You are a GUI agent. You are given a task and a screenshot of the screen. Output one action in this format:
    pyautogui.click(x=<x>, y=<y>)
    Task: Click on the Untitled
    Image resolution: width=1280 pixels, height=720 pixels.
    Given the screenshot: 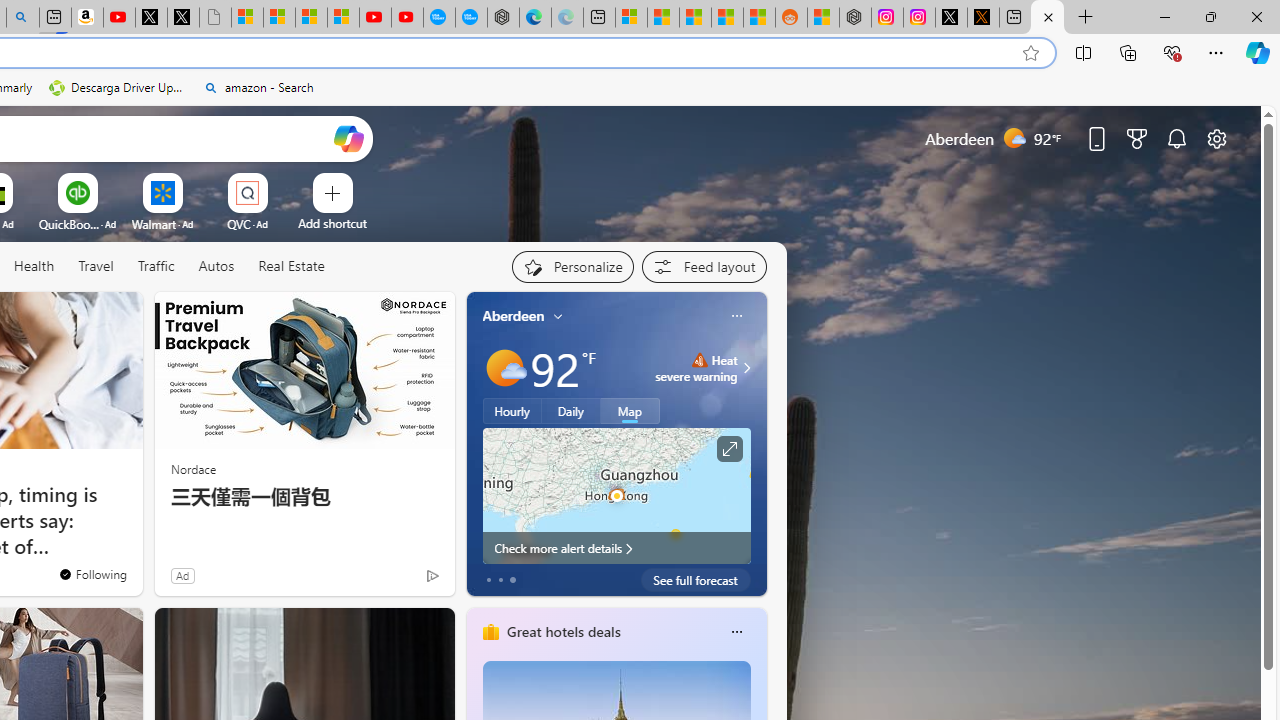 What is the action you would take?
    pyautogui.click(x=215, y=18)
    